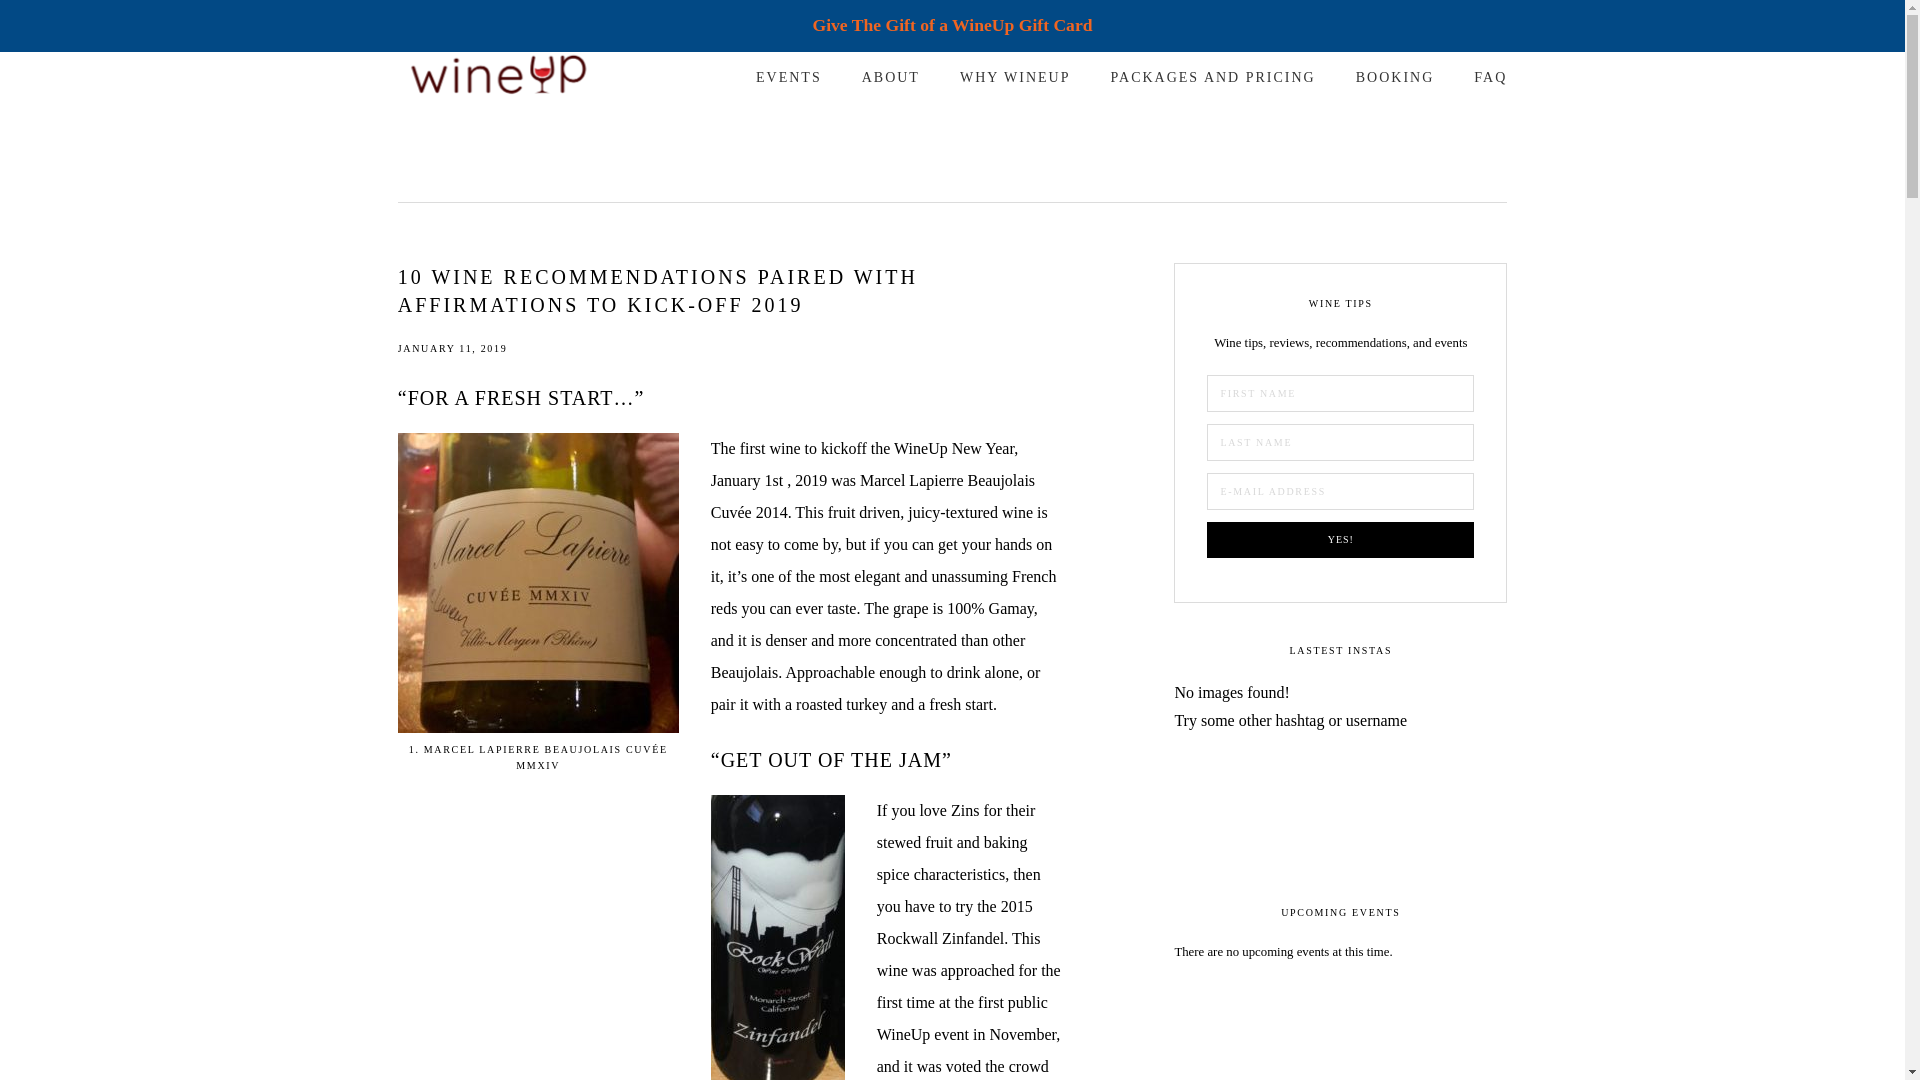 This screenshot has height=1080, width=1920. I want to click on WHY WINEUP, so click(1016, 76).